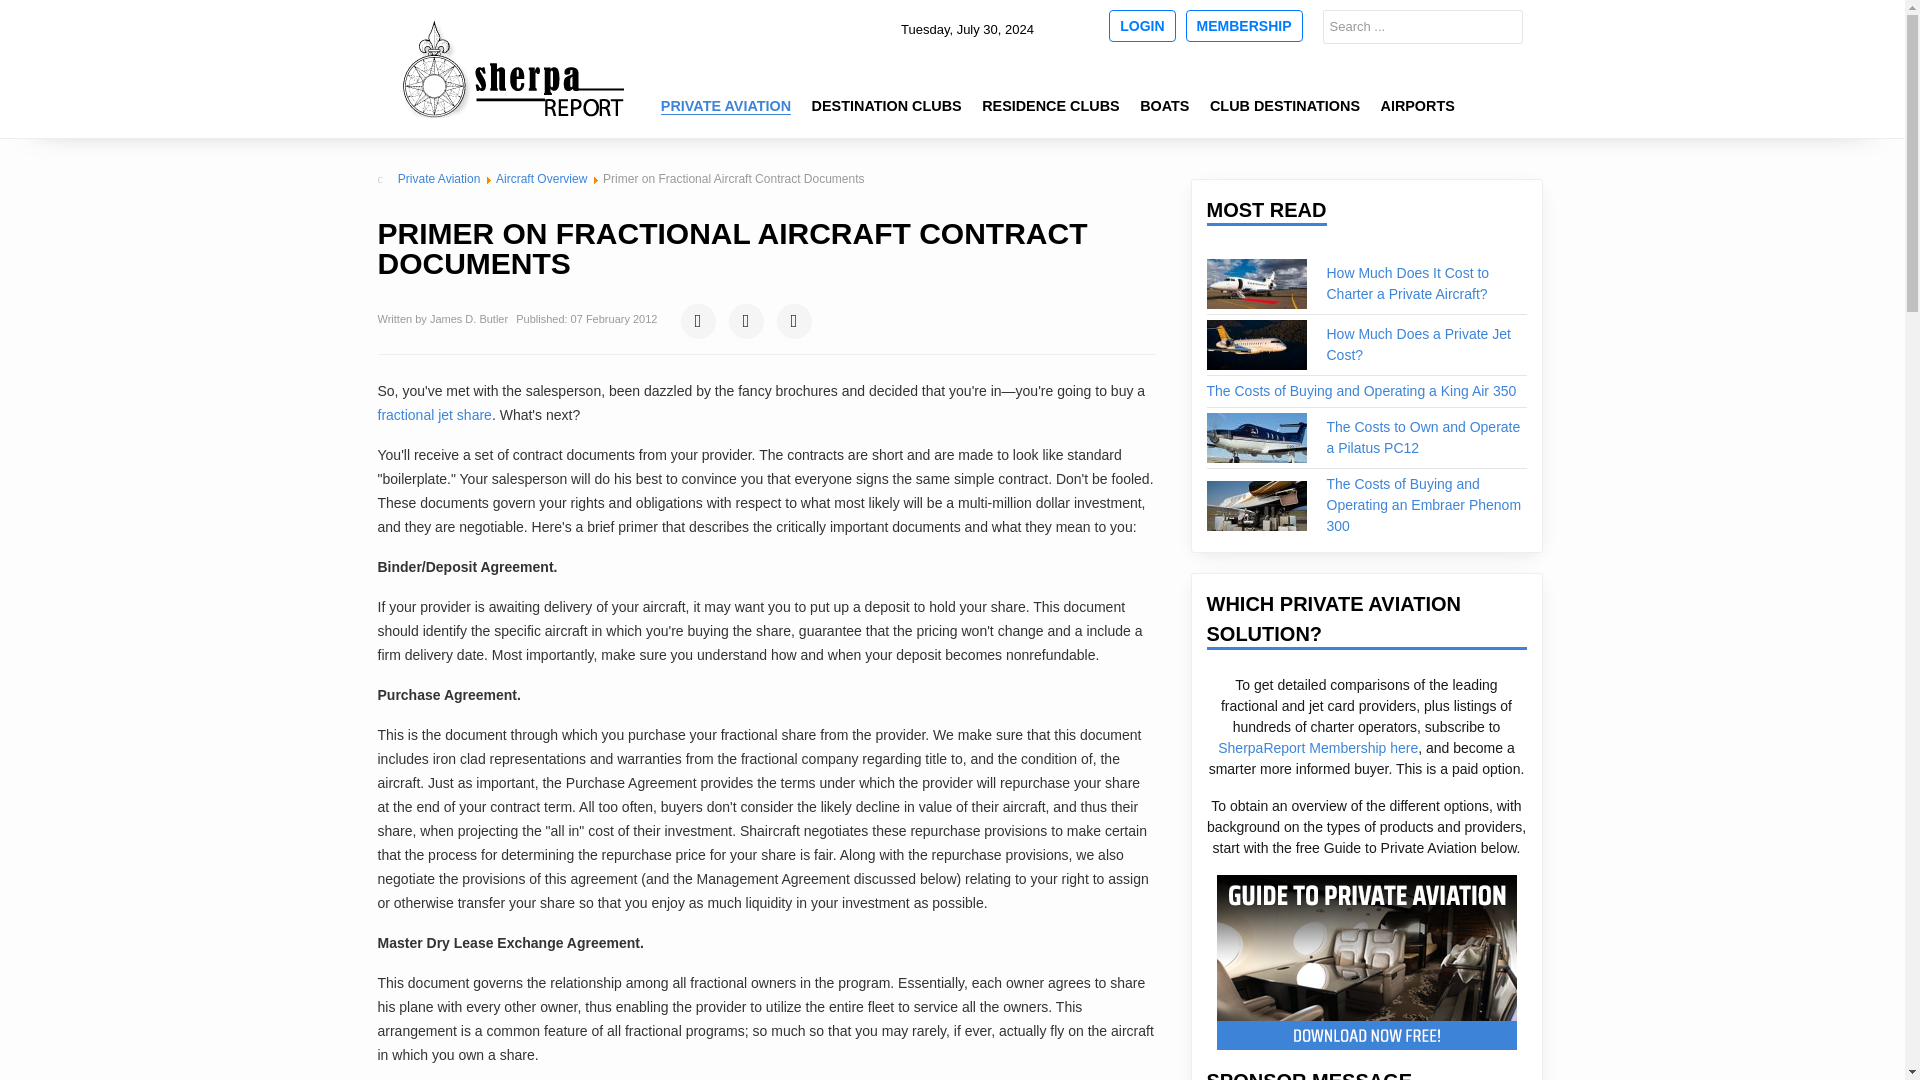 This screenshot has height=1080, width=1920. What do you see at coordinates (1164, 105) in the screenshot?
I see `BOATS` at bounding box center [1164, 105].